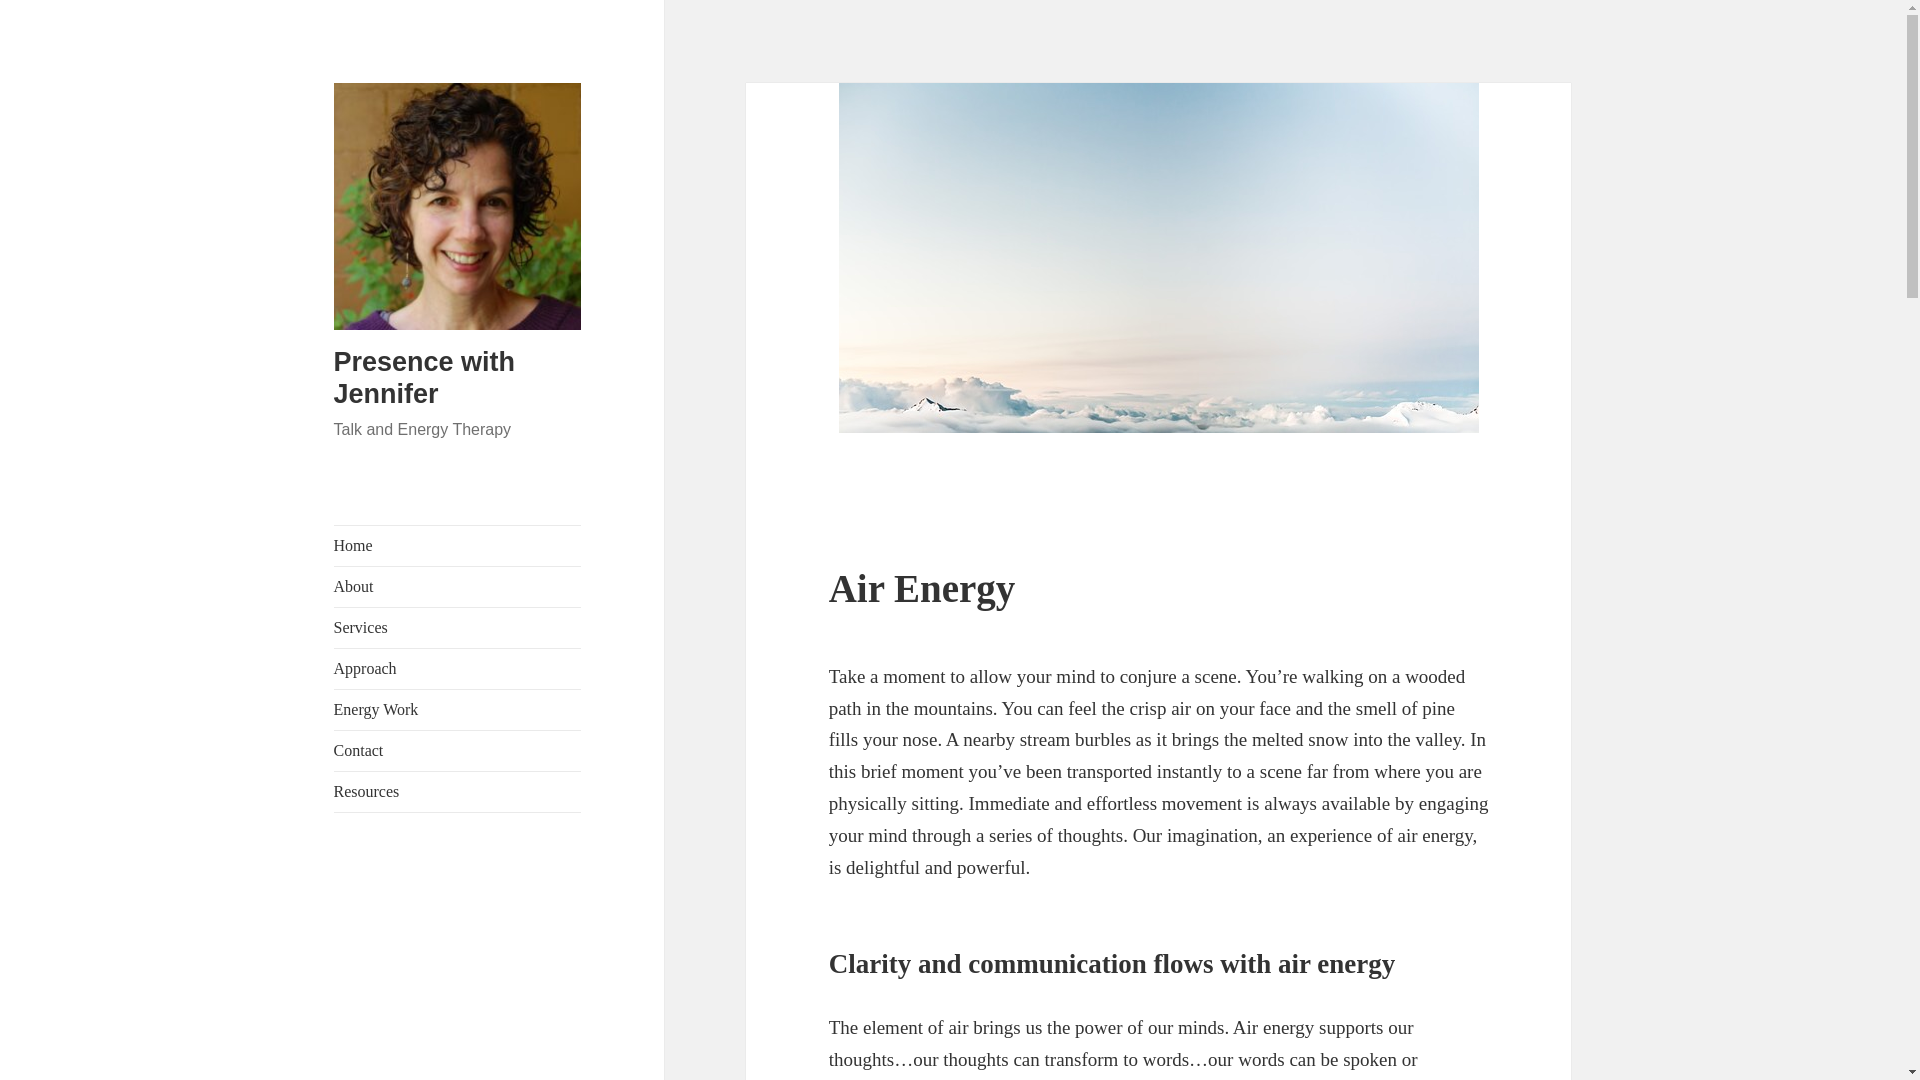 The height and width of the screenshot is (1080, 1920). Describe the element at coordinates (458, 792) in the screenshot. I see `Resources` at that location.